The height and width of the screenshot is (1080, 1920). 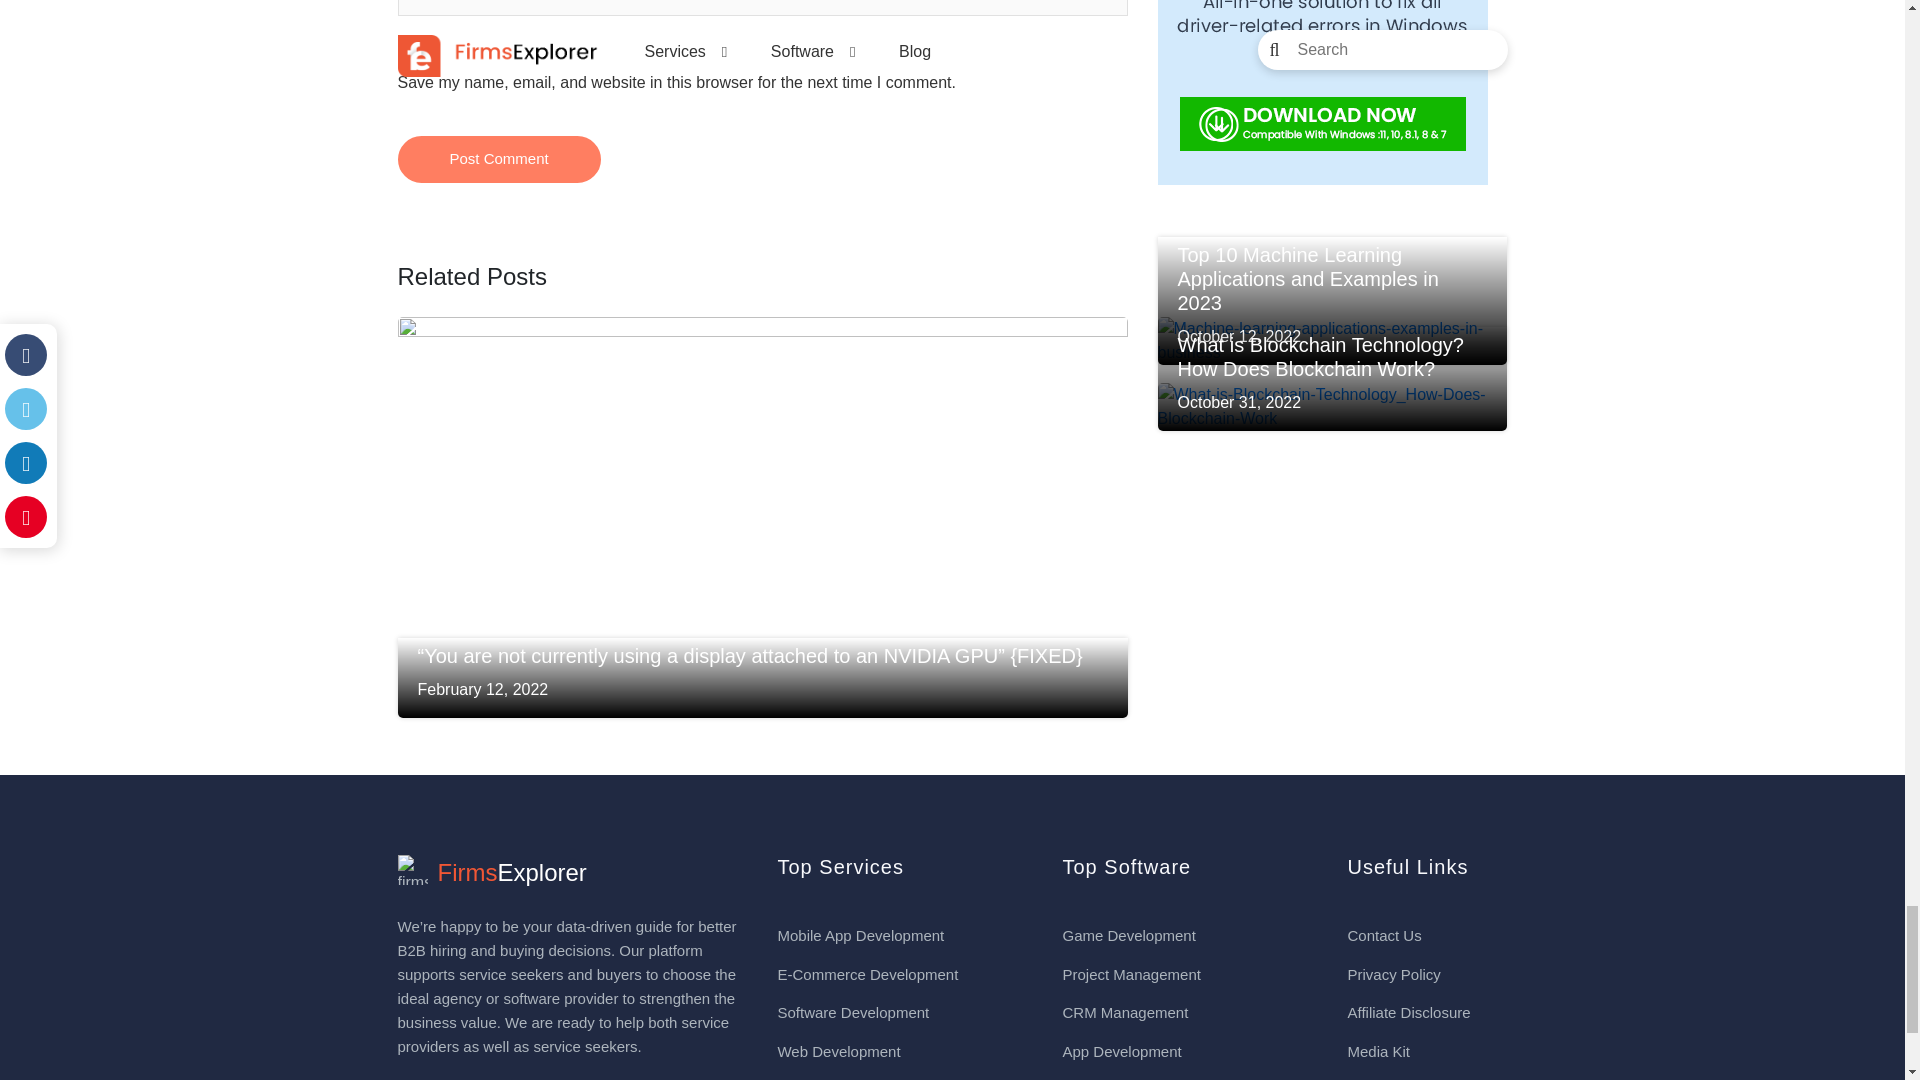 I want to click on yes, so click(x=404, y=56).